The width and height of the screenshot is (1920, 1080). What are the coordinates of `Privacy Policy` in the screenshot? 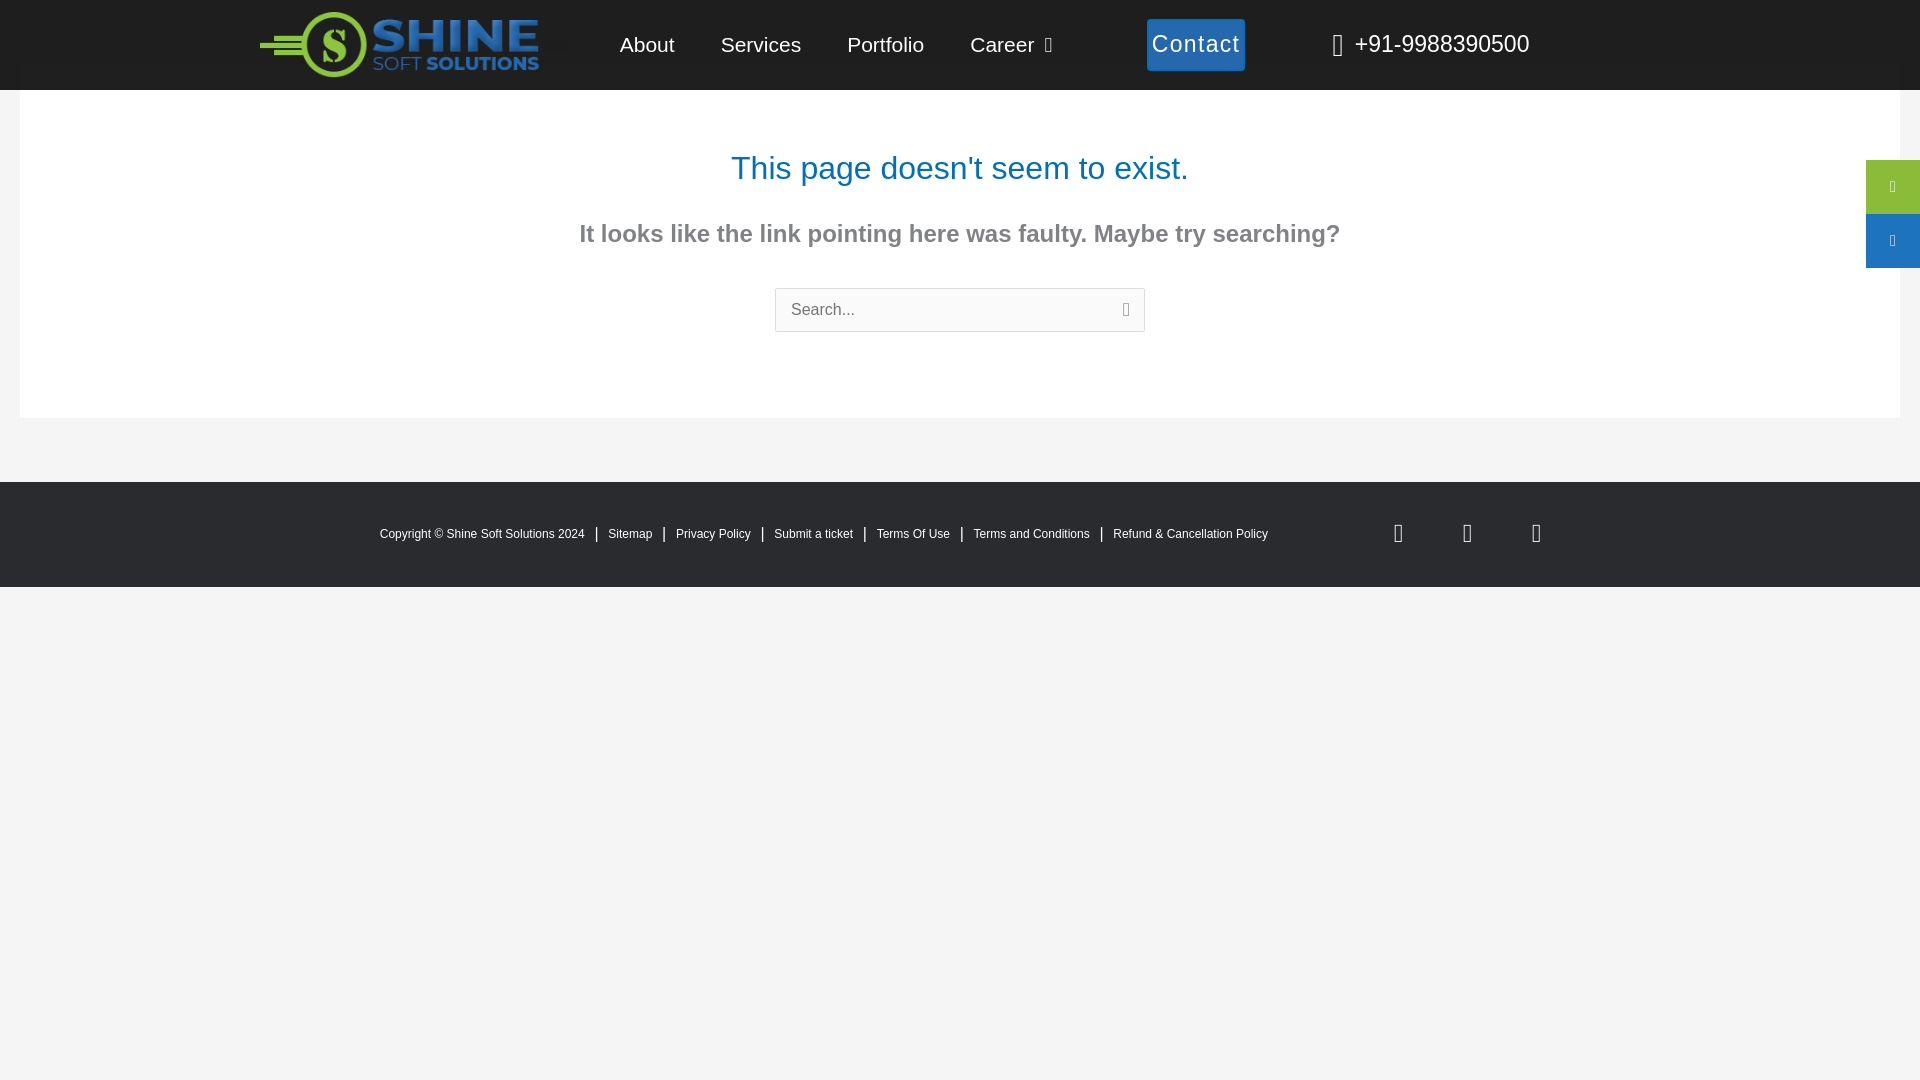 It's located at (712, 534).